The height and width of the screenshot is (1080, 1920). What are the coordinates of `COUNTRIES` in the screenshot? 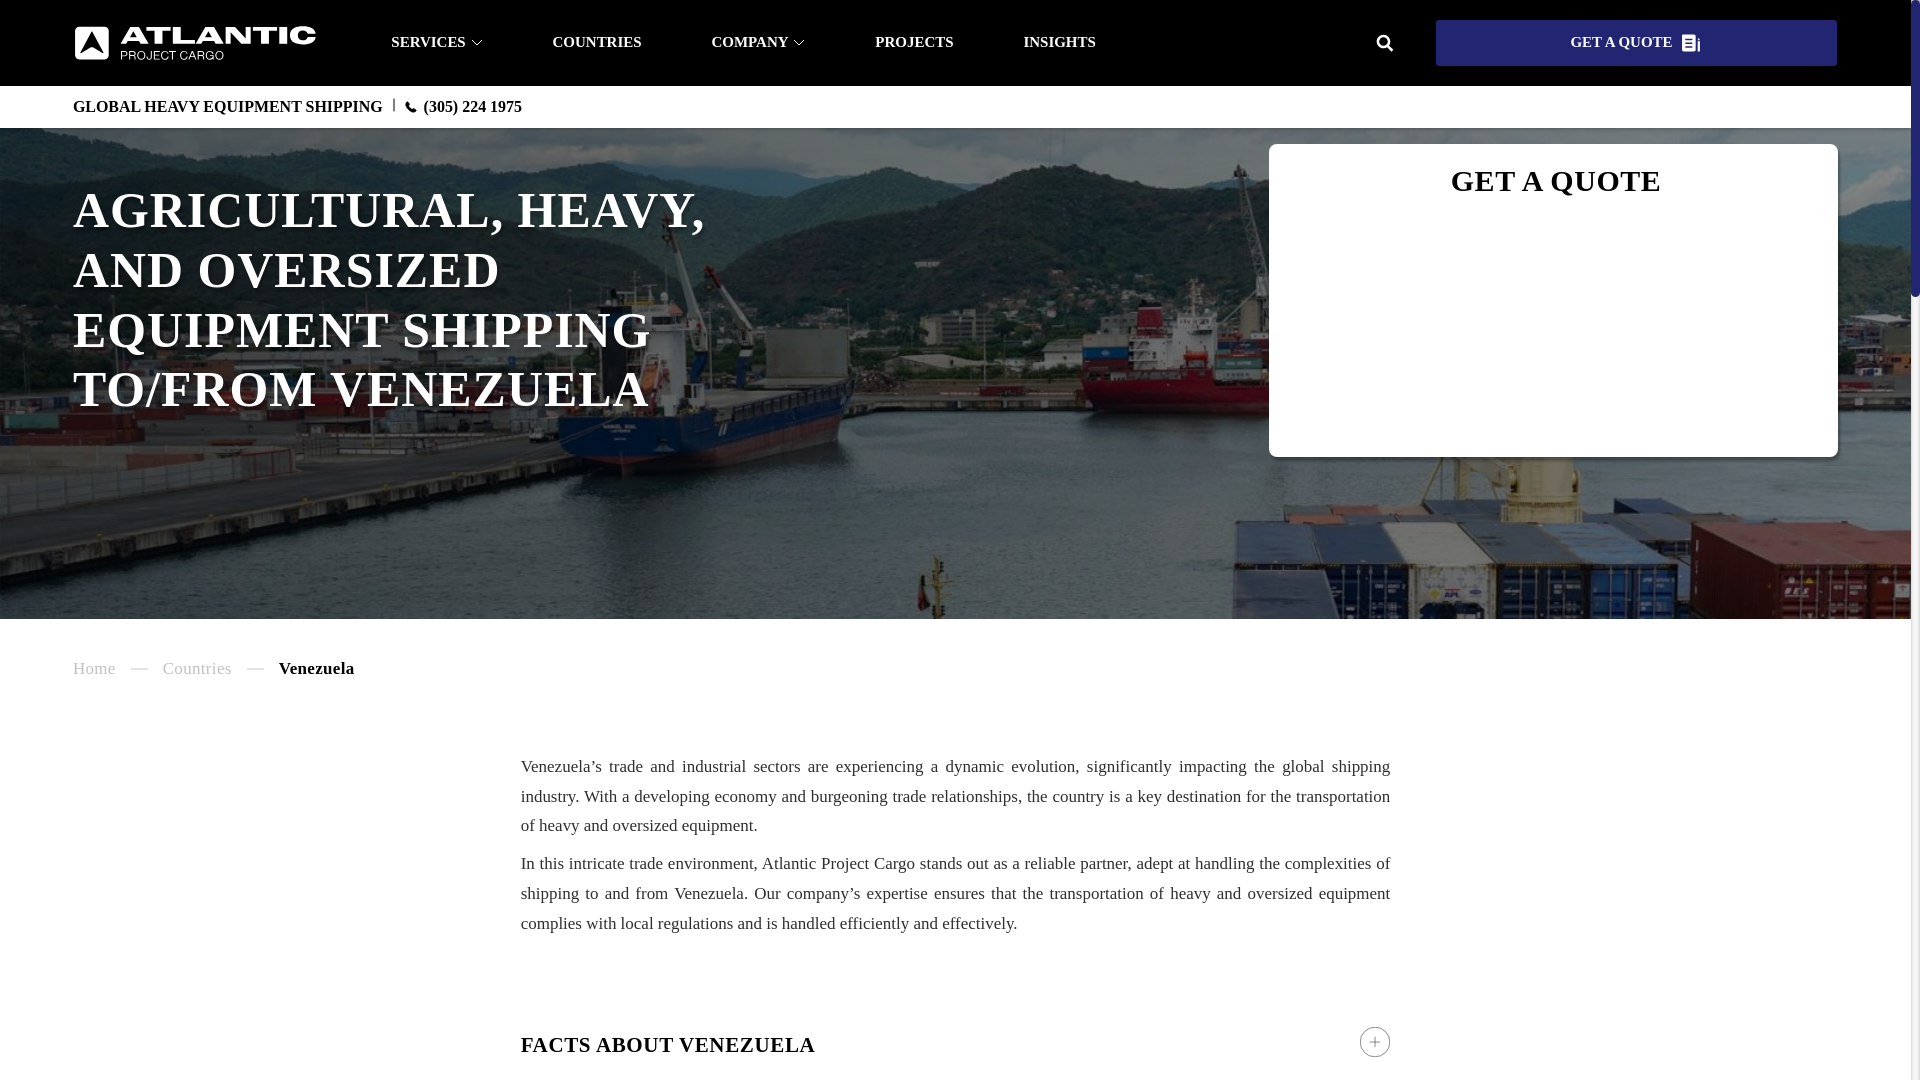 It's located at (596, 42).